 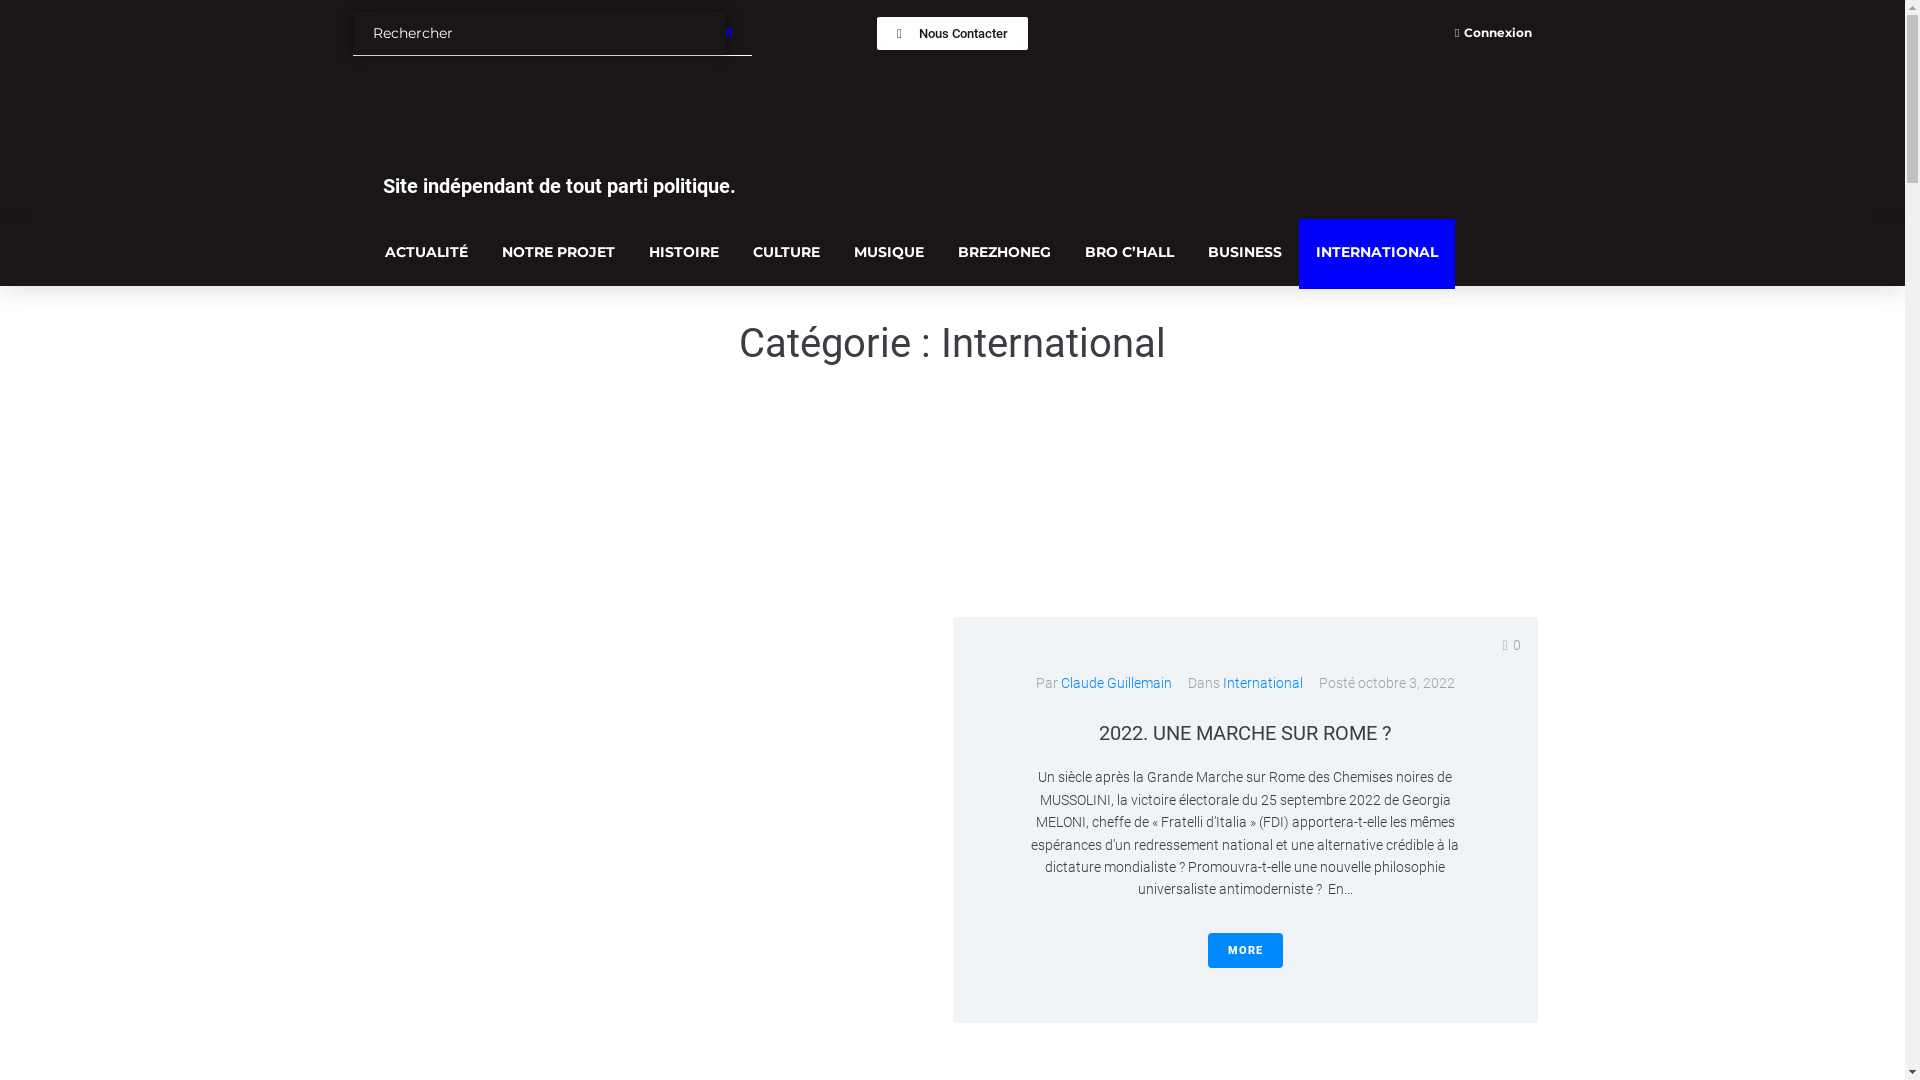 What do you see at coordinates (1245, 733) in the screenshot?
I see `2022. UNE MARCHE SUR ROME ?` at bounding box center [1245, 733].